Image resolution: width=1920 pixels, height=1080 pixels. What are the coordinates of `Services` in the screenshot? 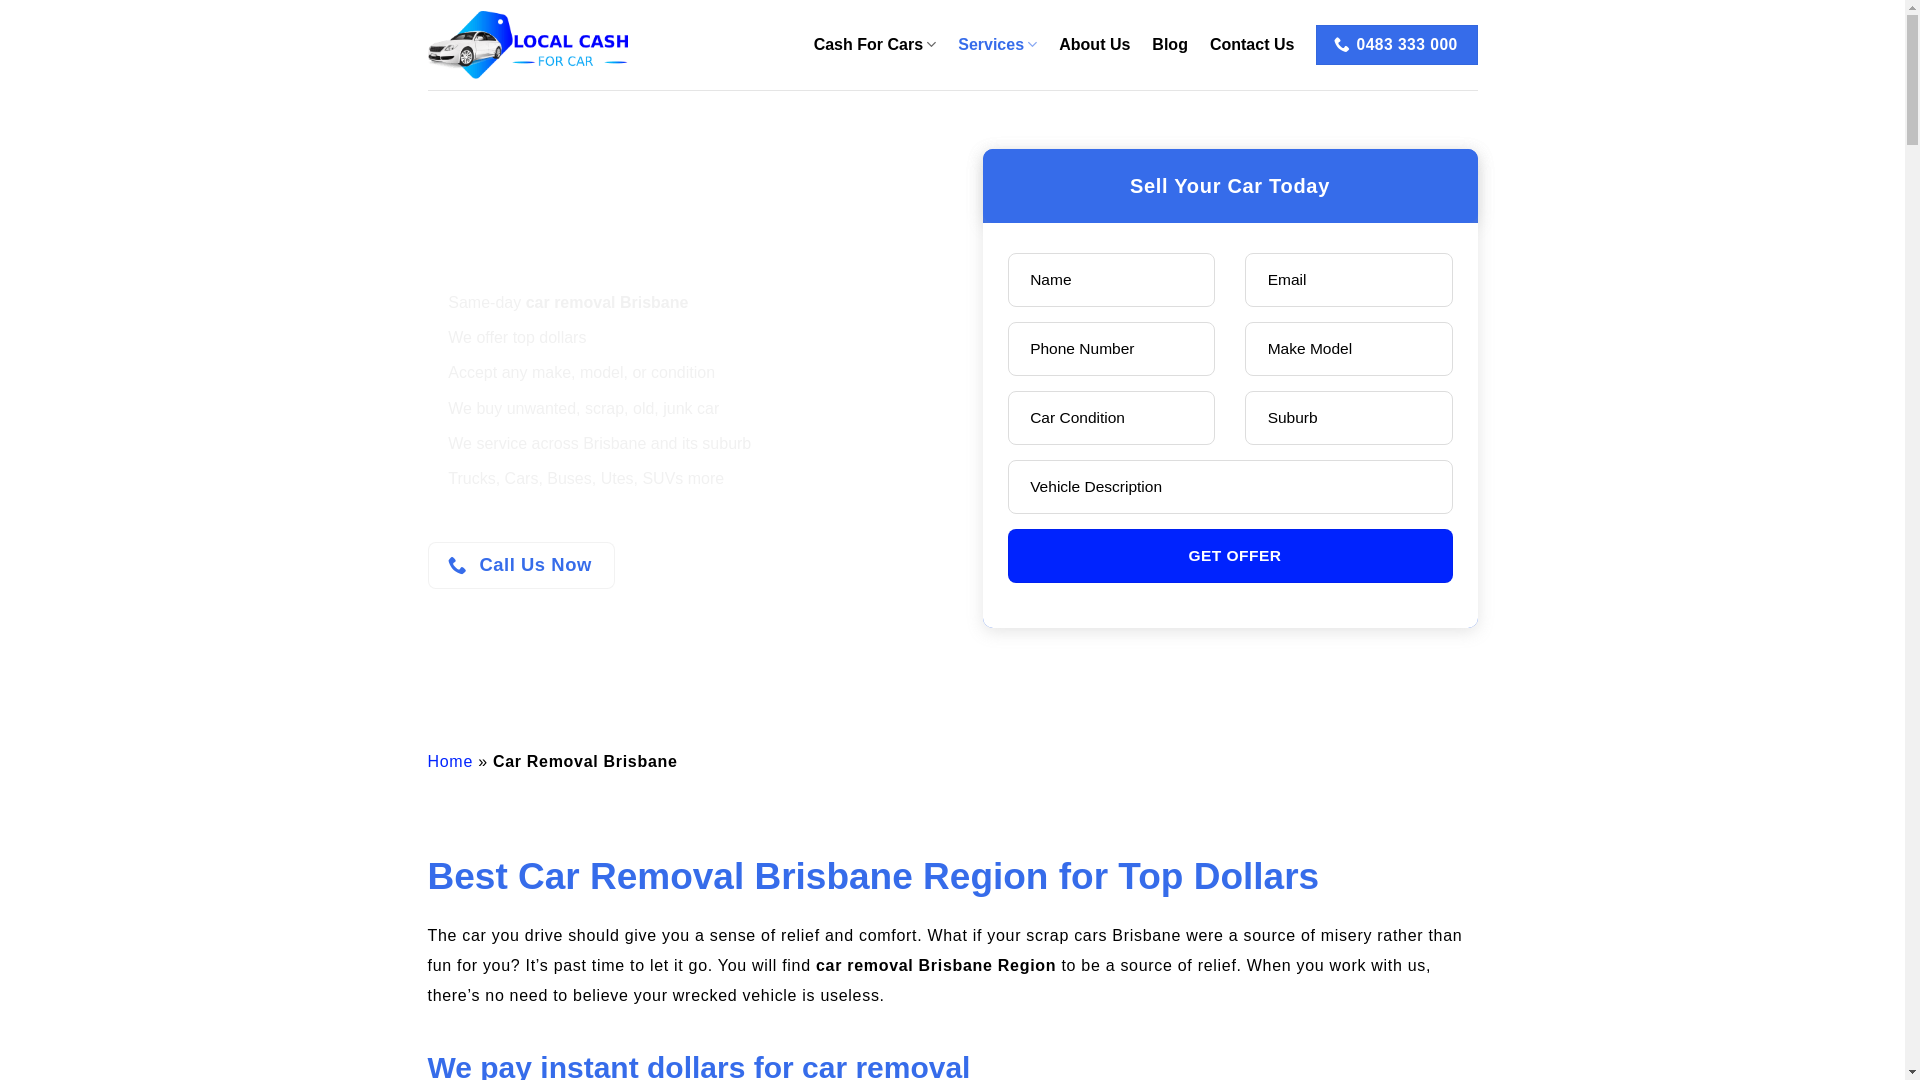 It's located at (998, 44).